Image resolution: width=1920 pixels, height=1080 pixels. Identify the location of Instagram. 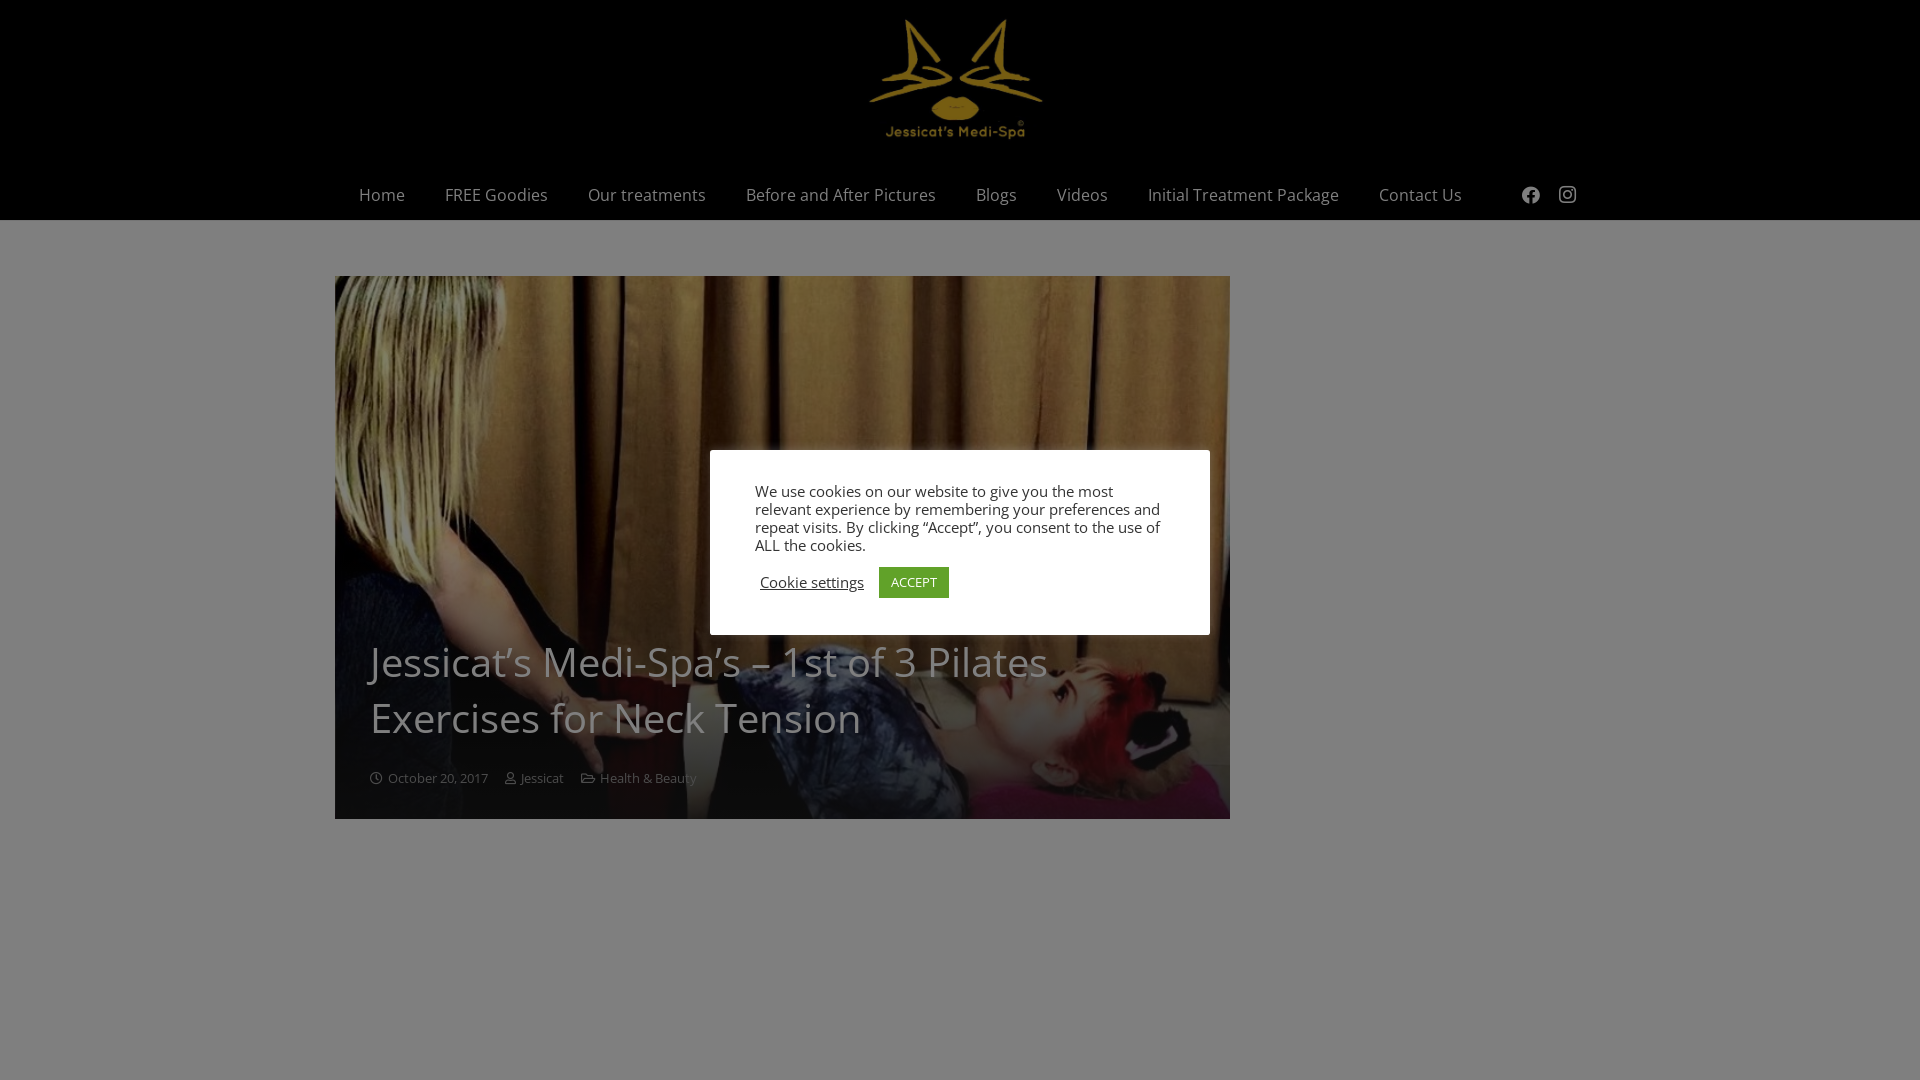
(1567, 195).